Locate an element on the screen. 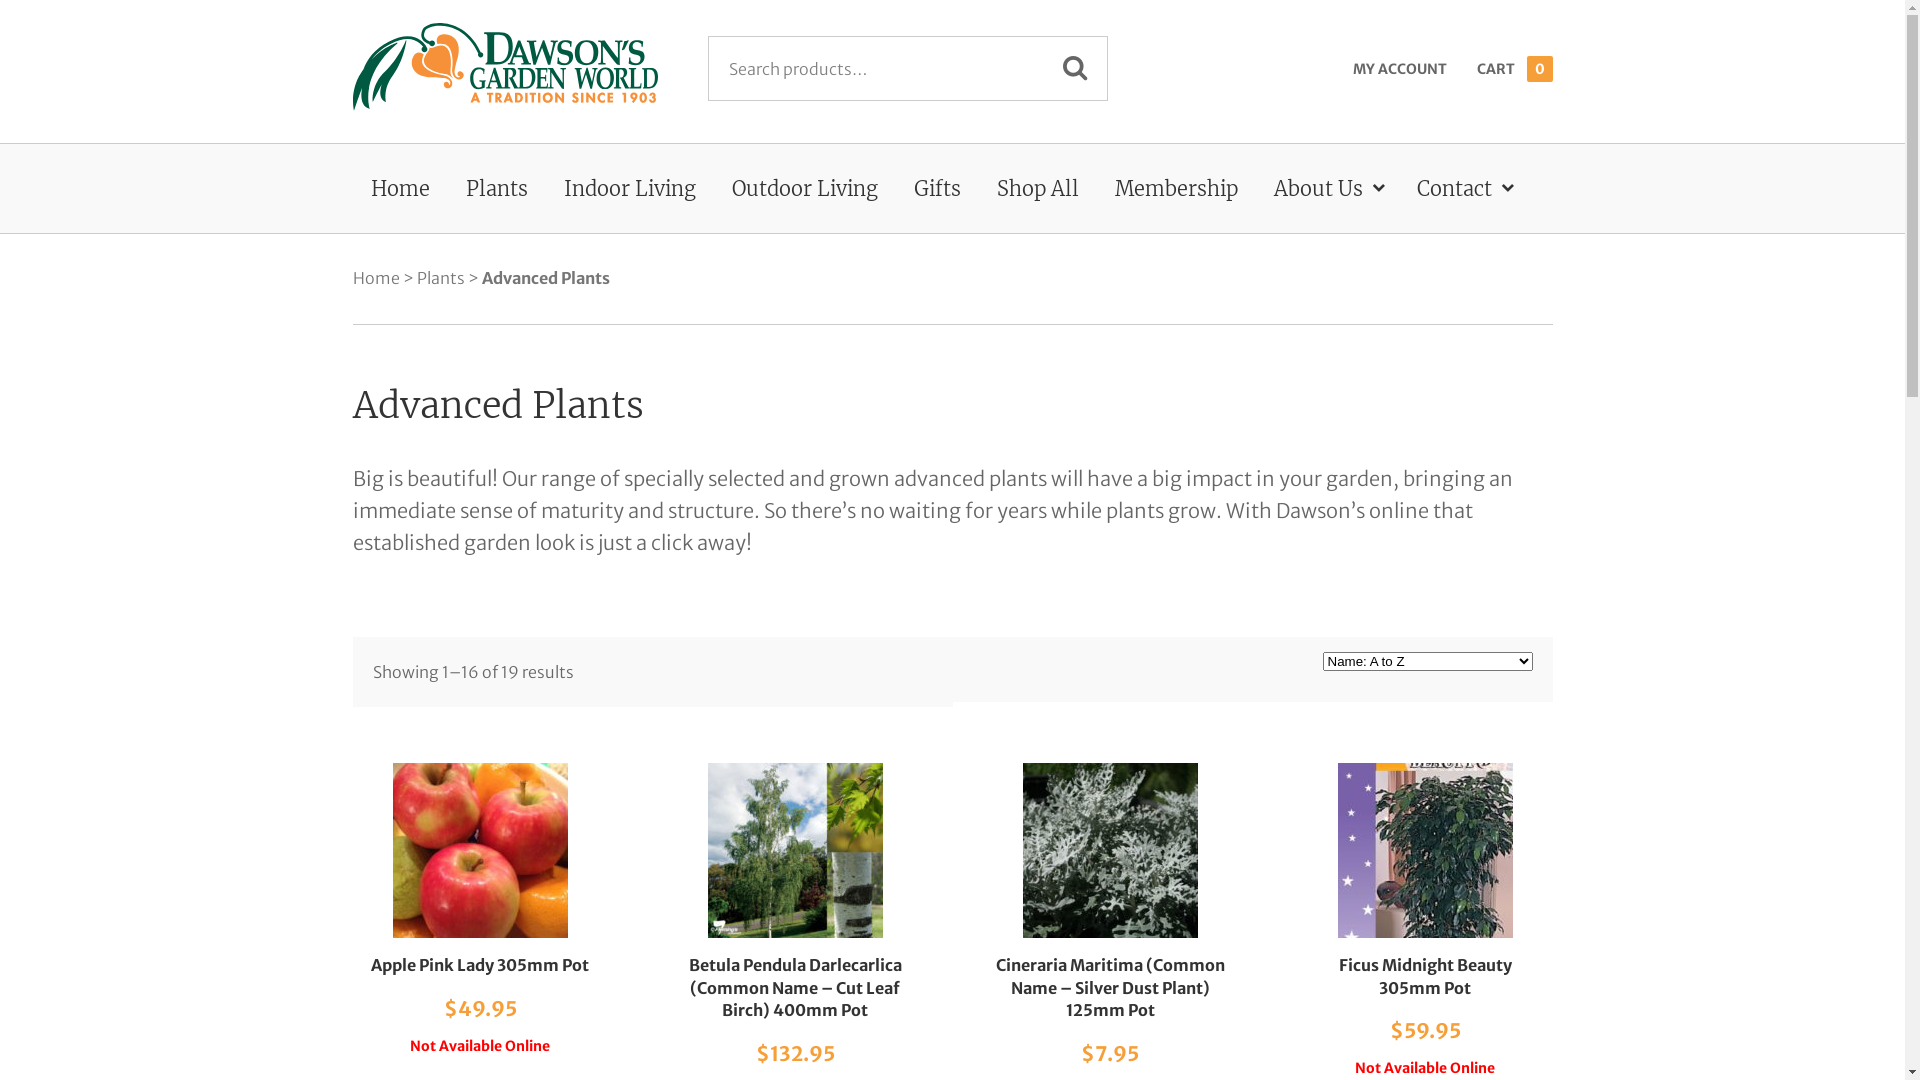  MY ACCOUNT is located at coordinates (1399, 69).